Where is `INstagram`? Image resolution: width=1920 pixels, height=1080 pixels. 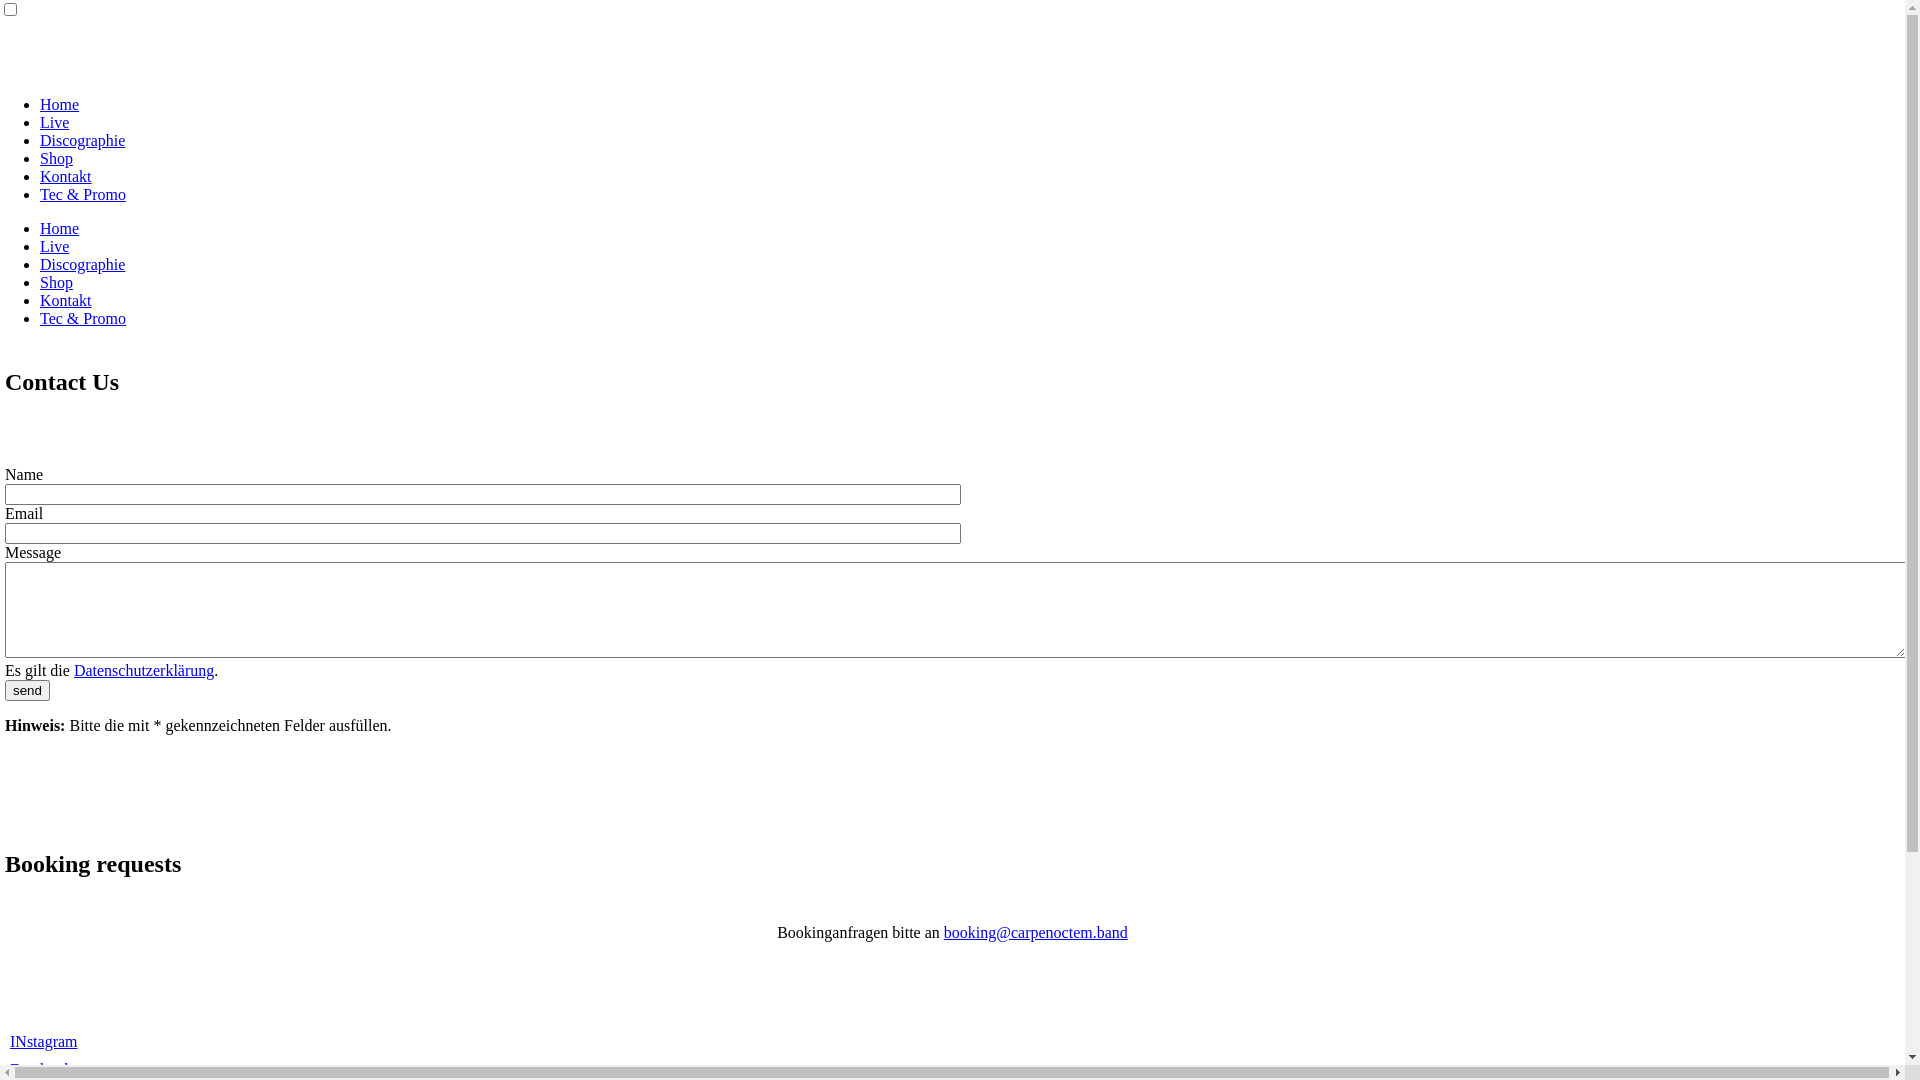
INstagram is located at coordinates (44, 1042).